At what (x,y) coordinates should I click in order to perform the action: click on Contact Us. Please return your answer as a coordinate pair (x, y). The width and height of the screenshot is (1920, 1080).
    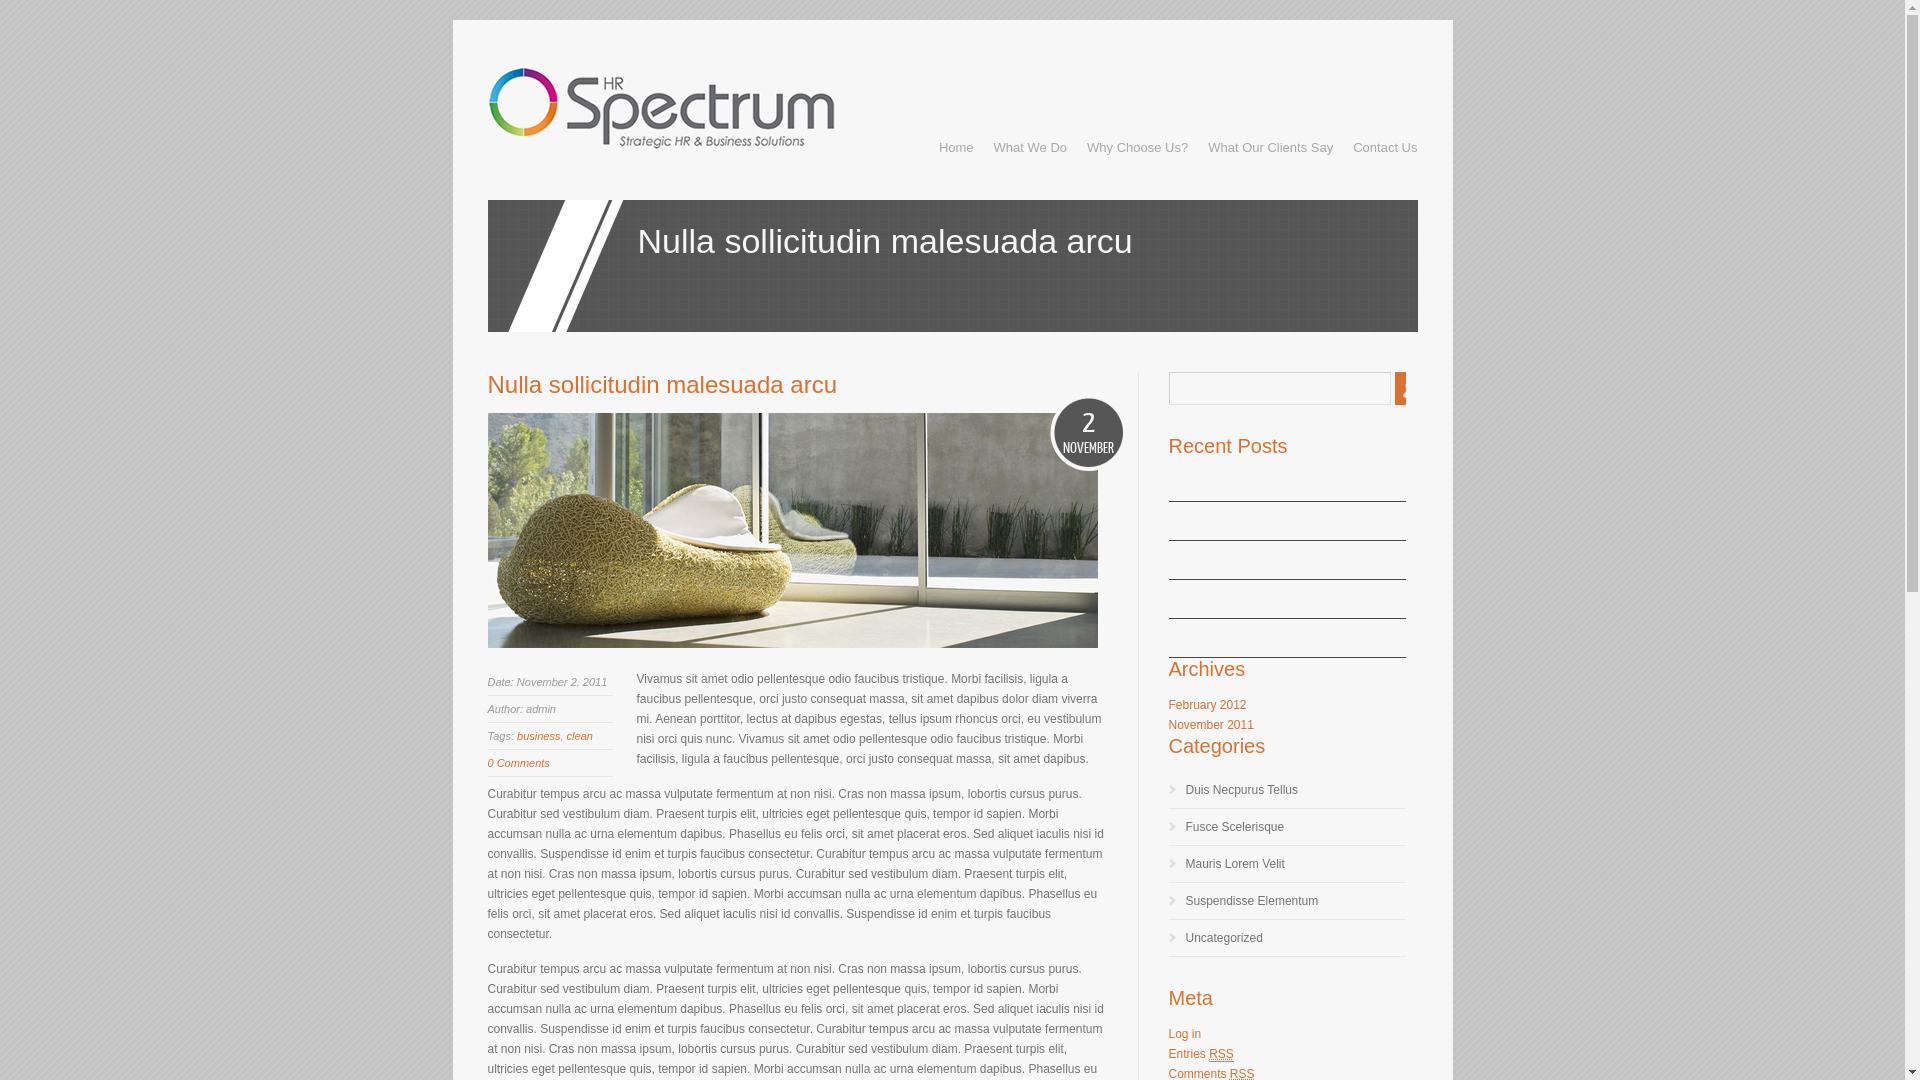
    Looking at the image, I should click on (1385, 148).